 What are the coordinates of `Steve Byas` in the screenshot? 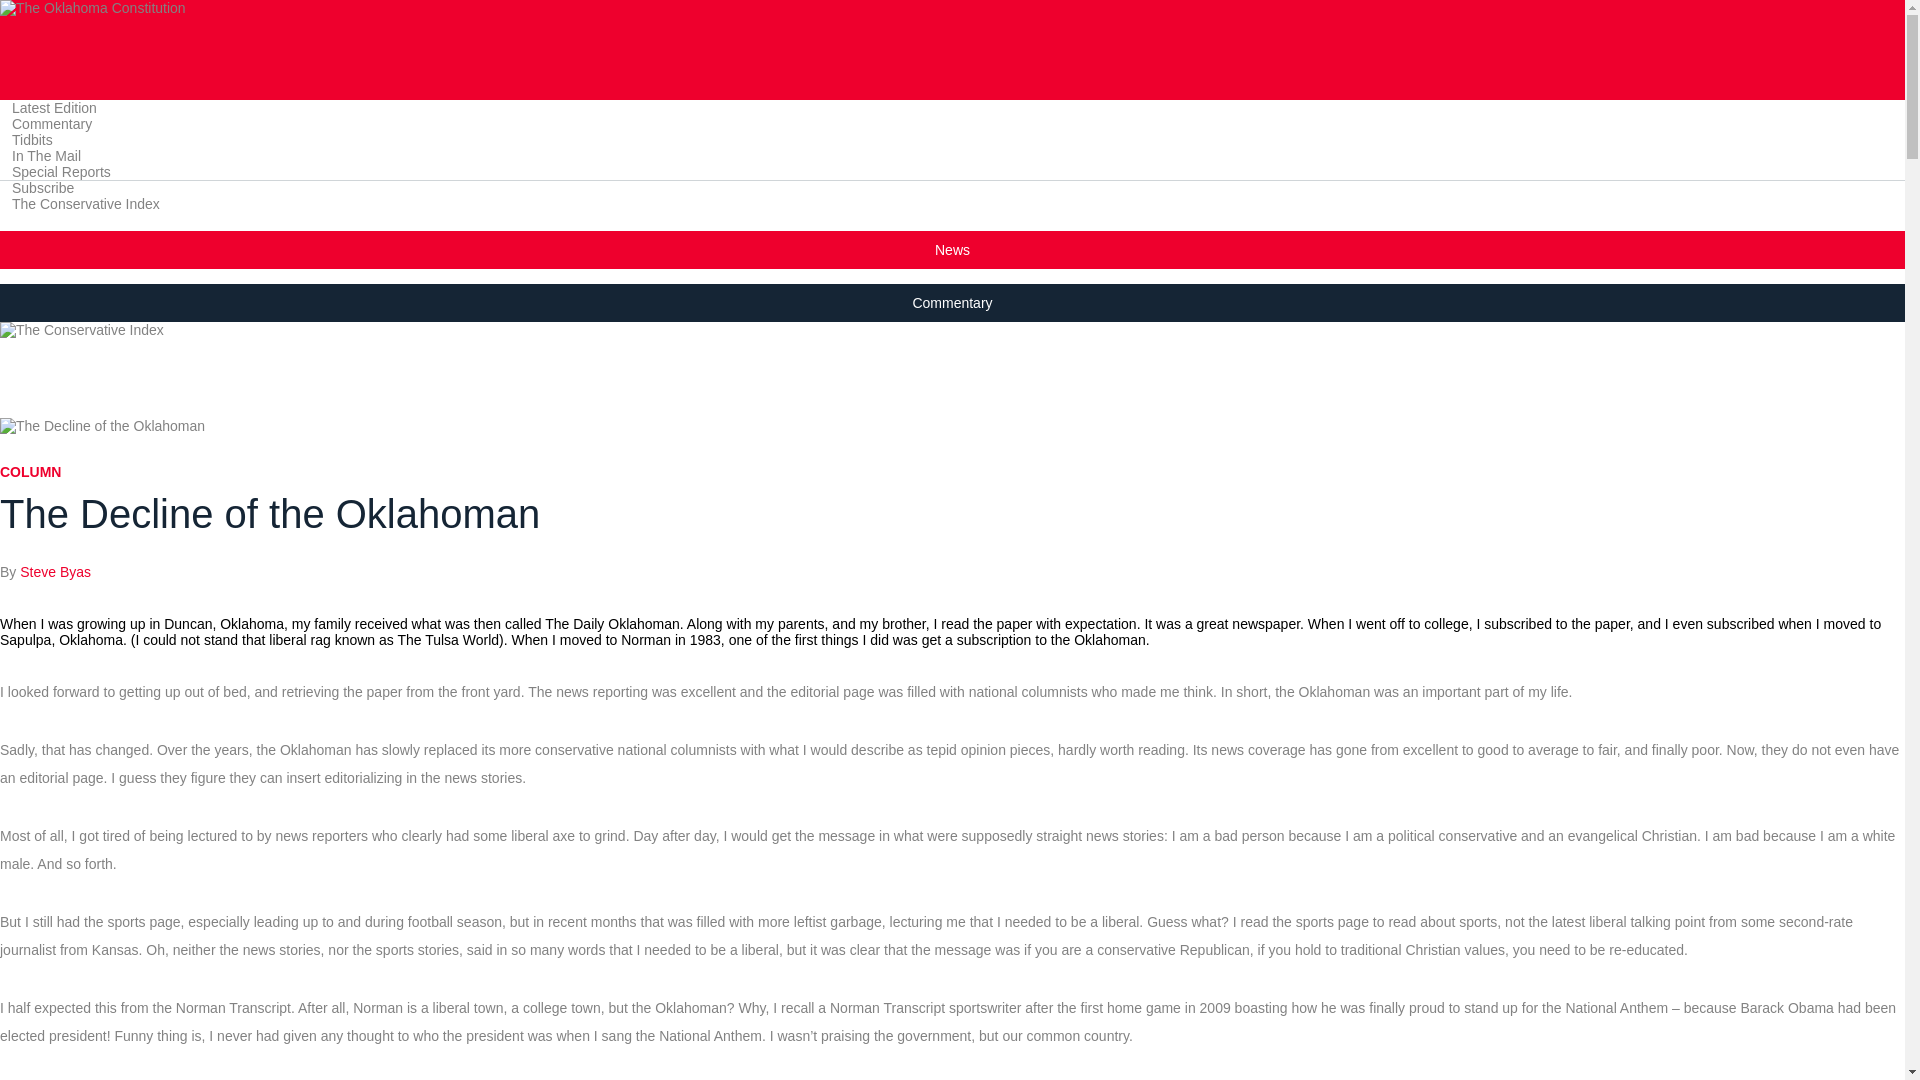 It's located at (54, 572).